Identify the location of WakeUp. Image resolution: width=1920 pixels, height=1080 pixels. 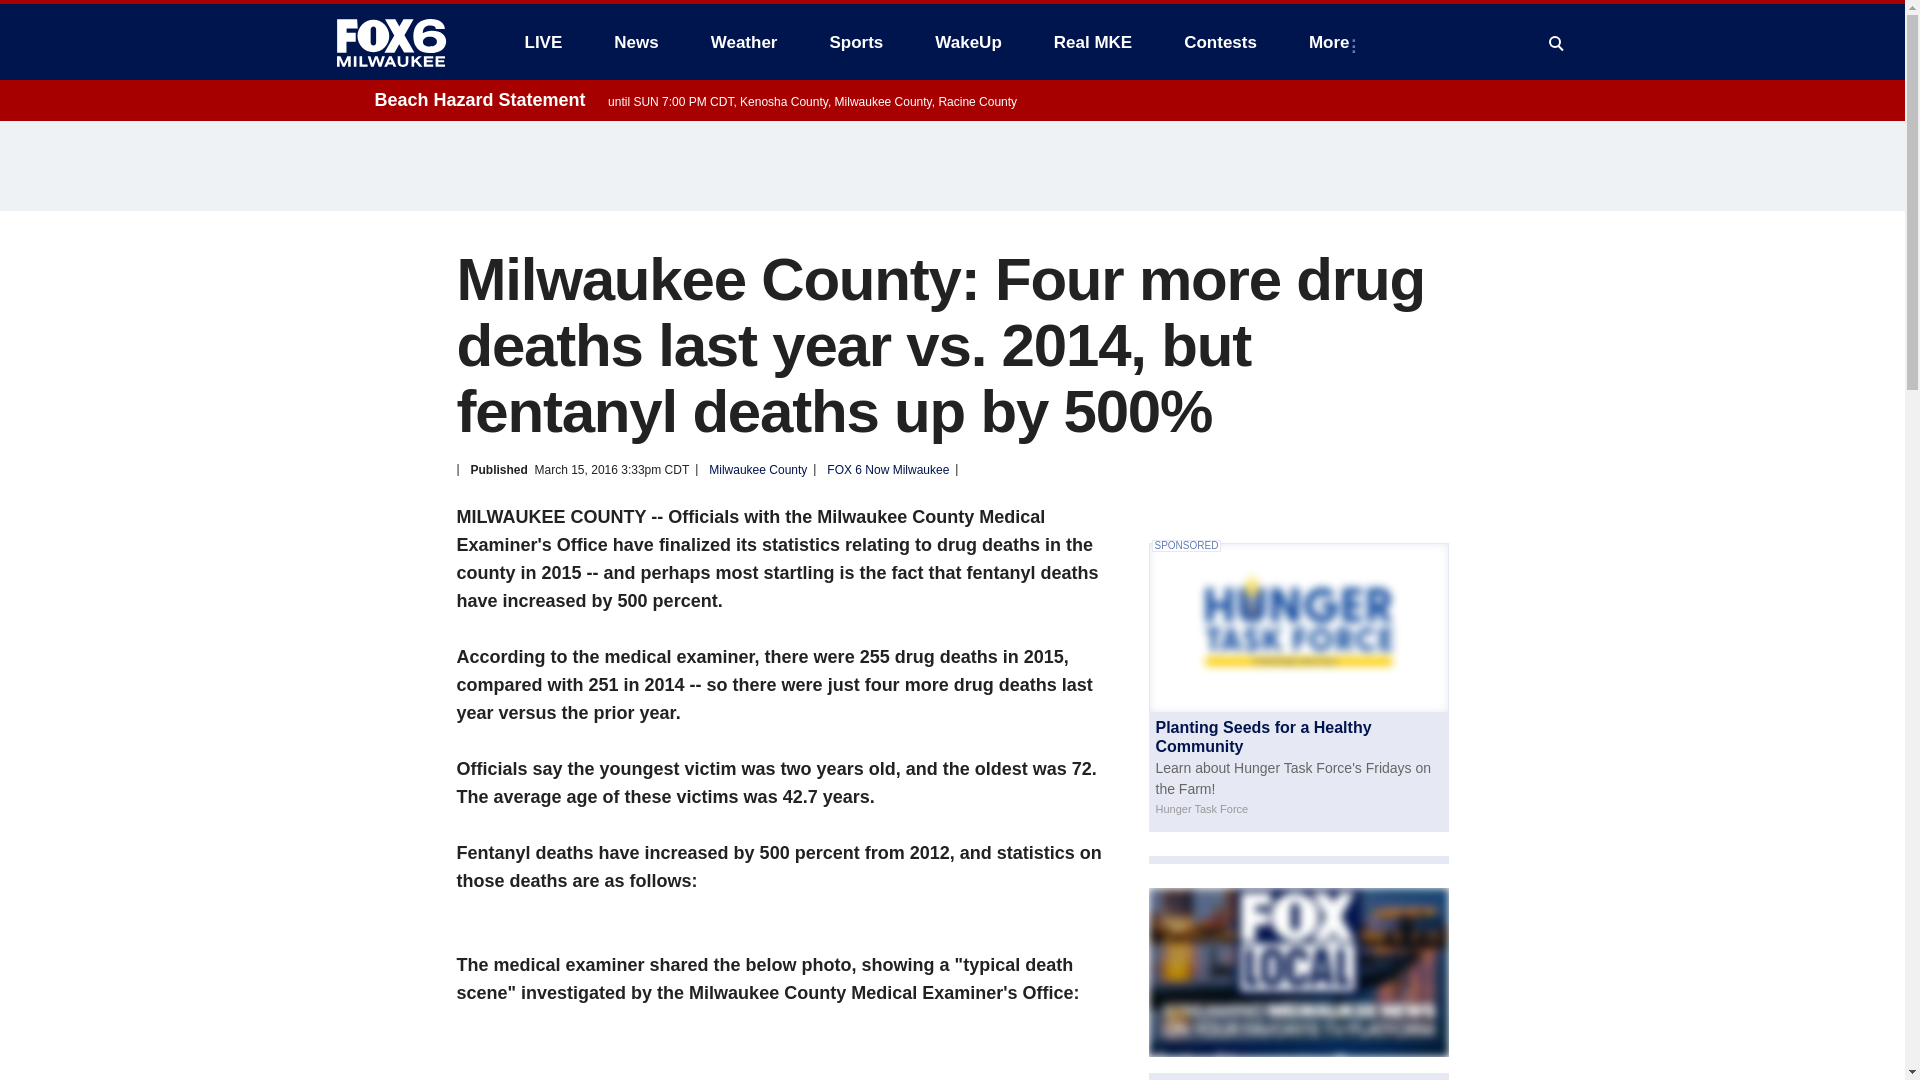
(968, 42).